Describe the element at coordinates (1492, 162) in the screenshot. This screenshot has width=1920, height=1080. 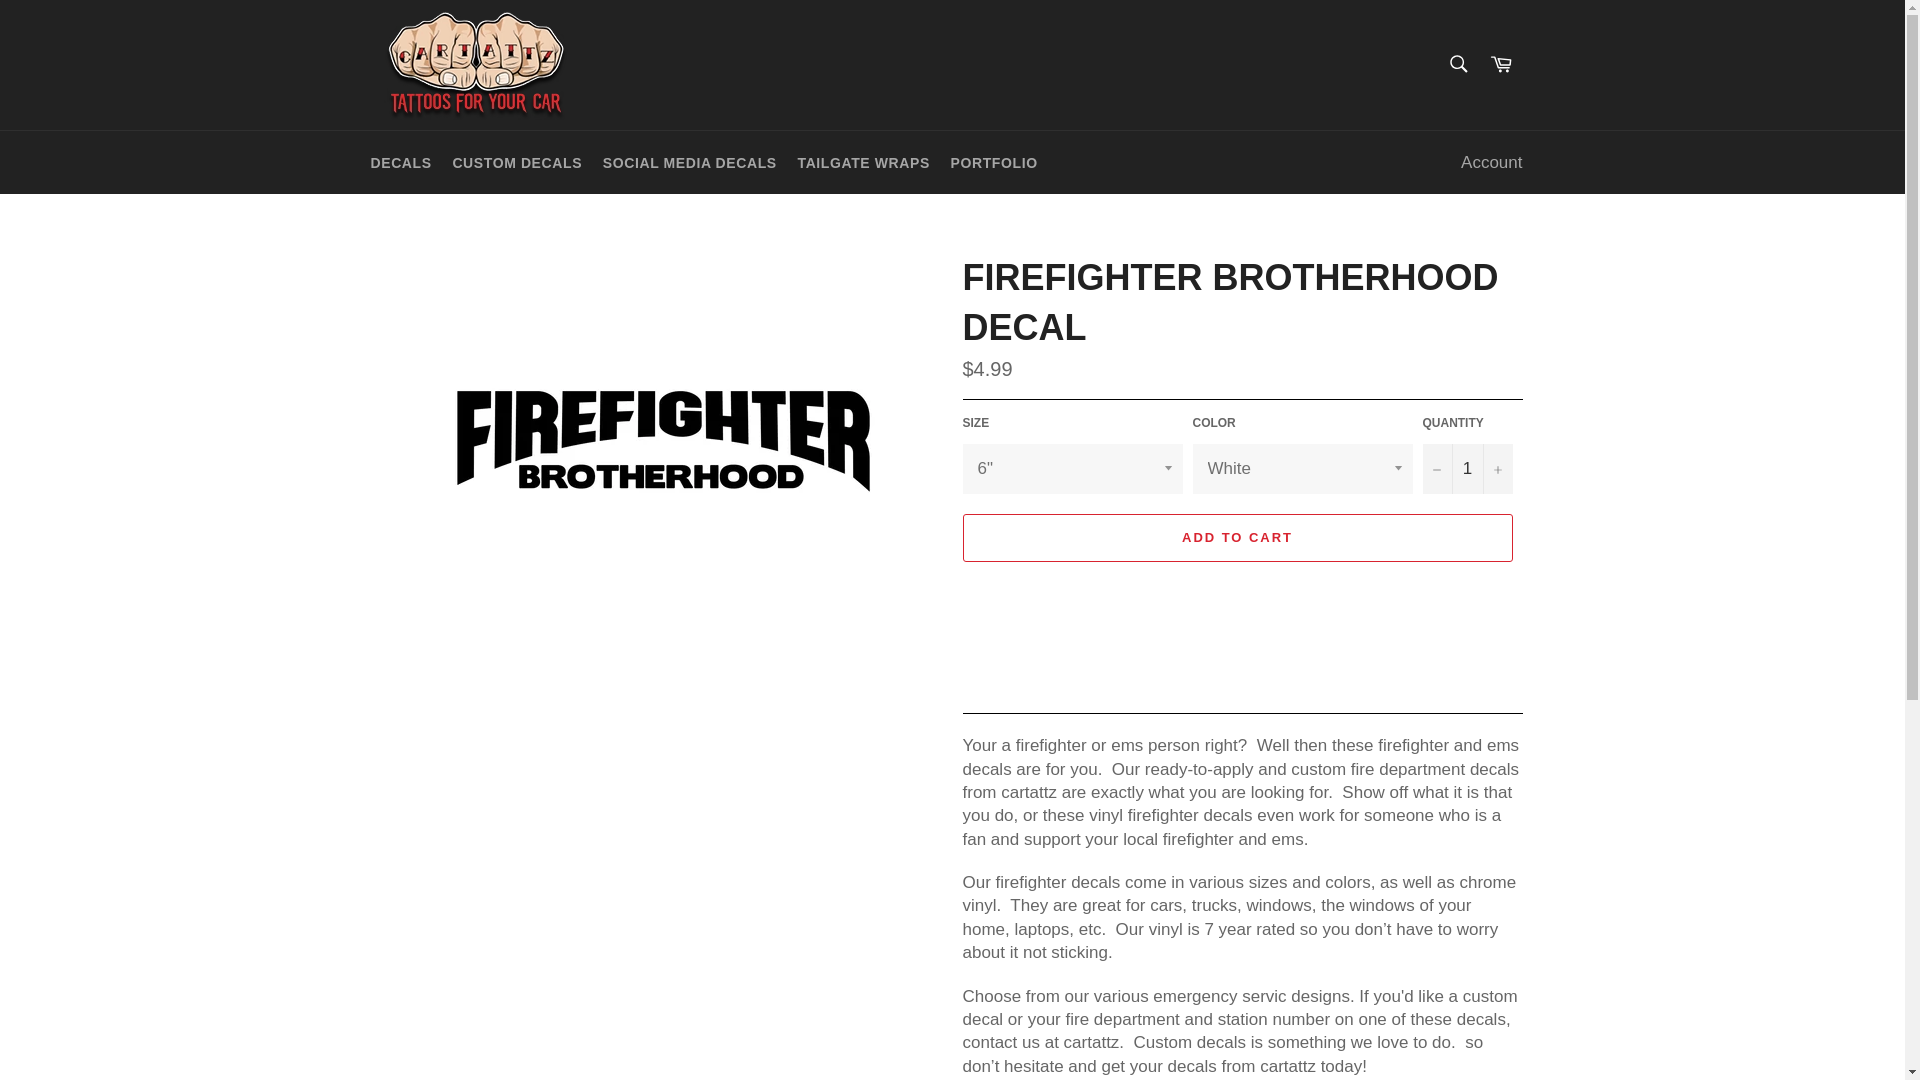
I see `Account` at that location.